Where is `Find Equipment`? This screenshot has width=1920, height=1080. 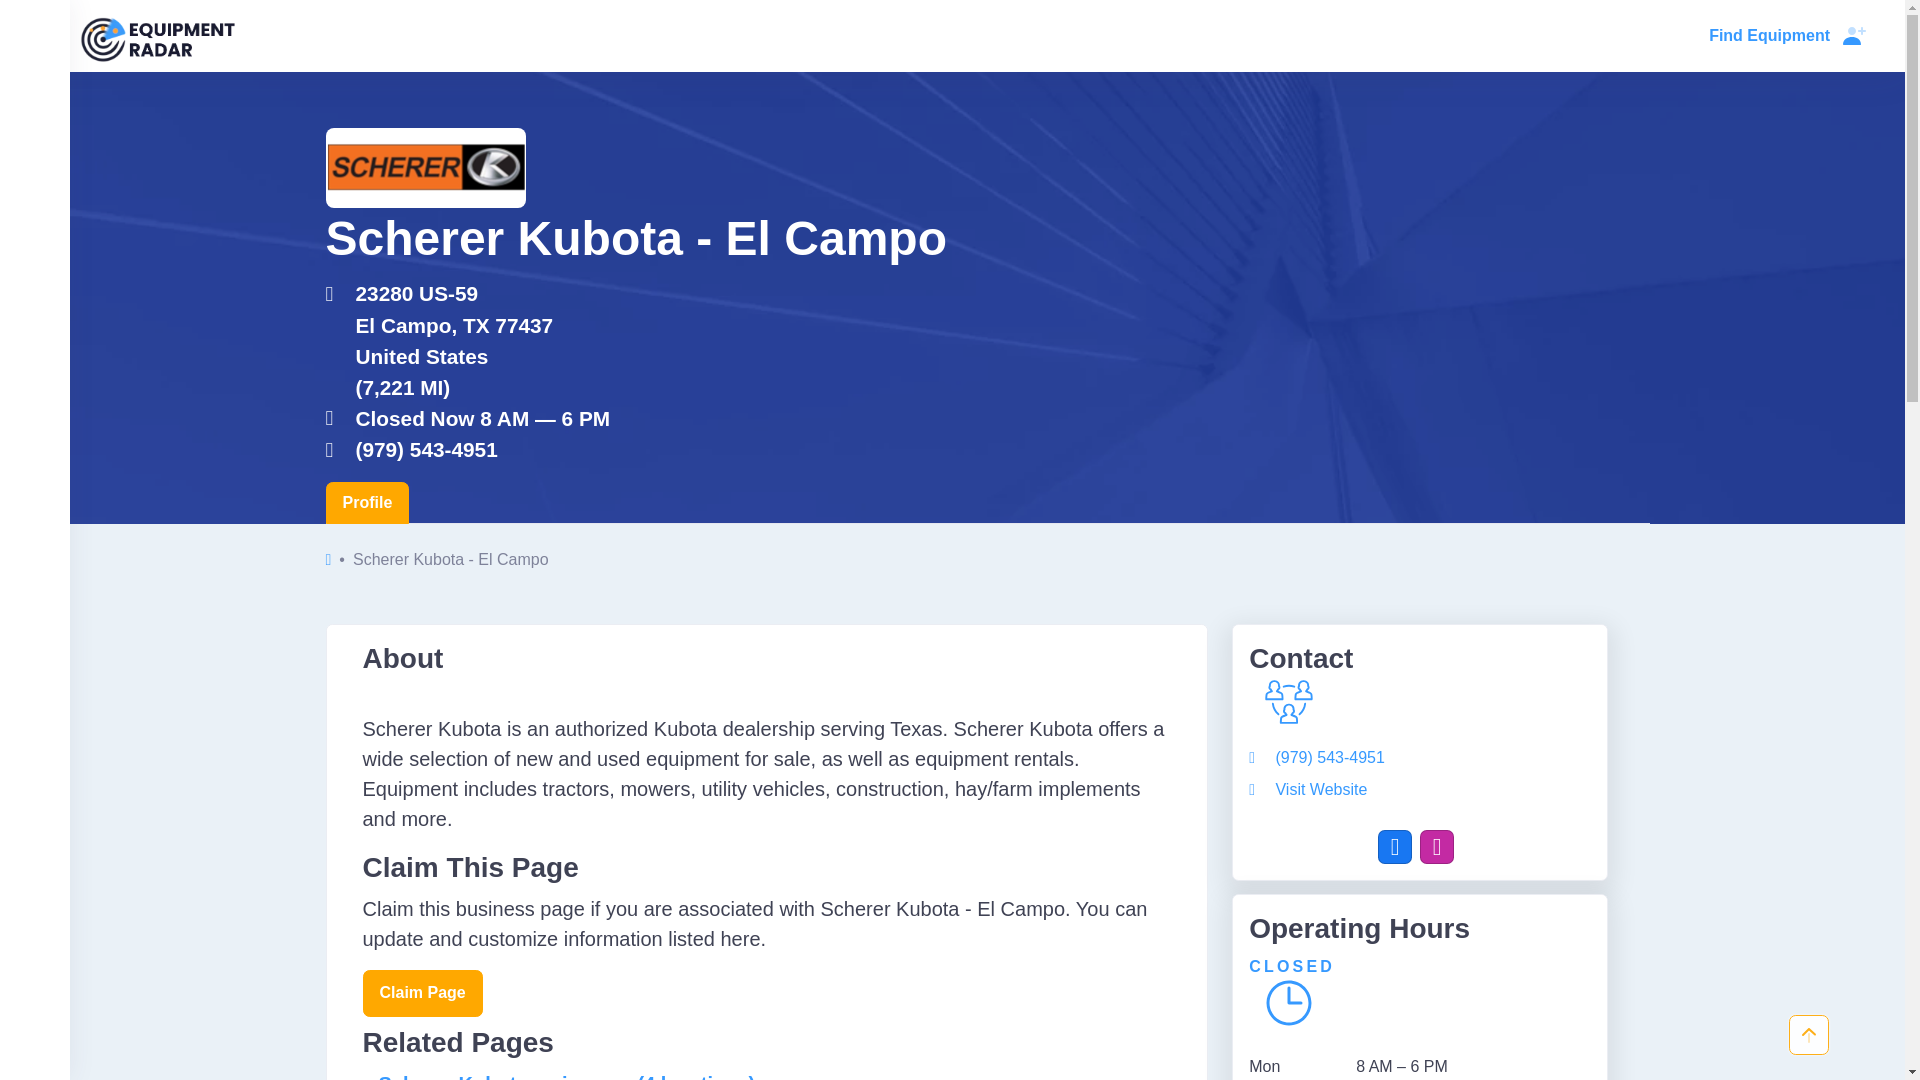
Find Equipment is located at coordinates (1768, 35).